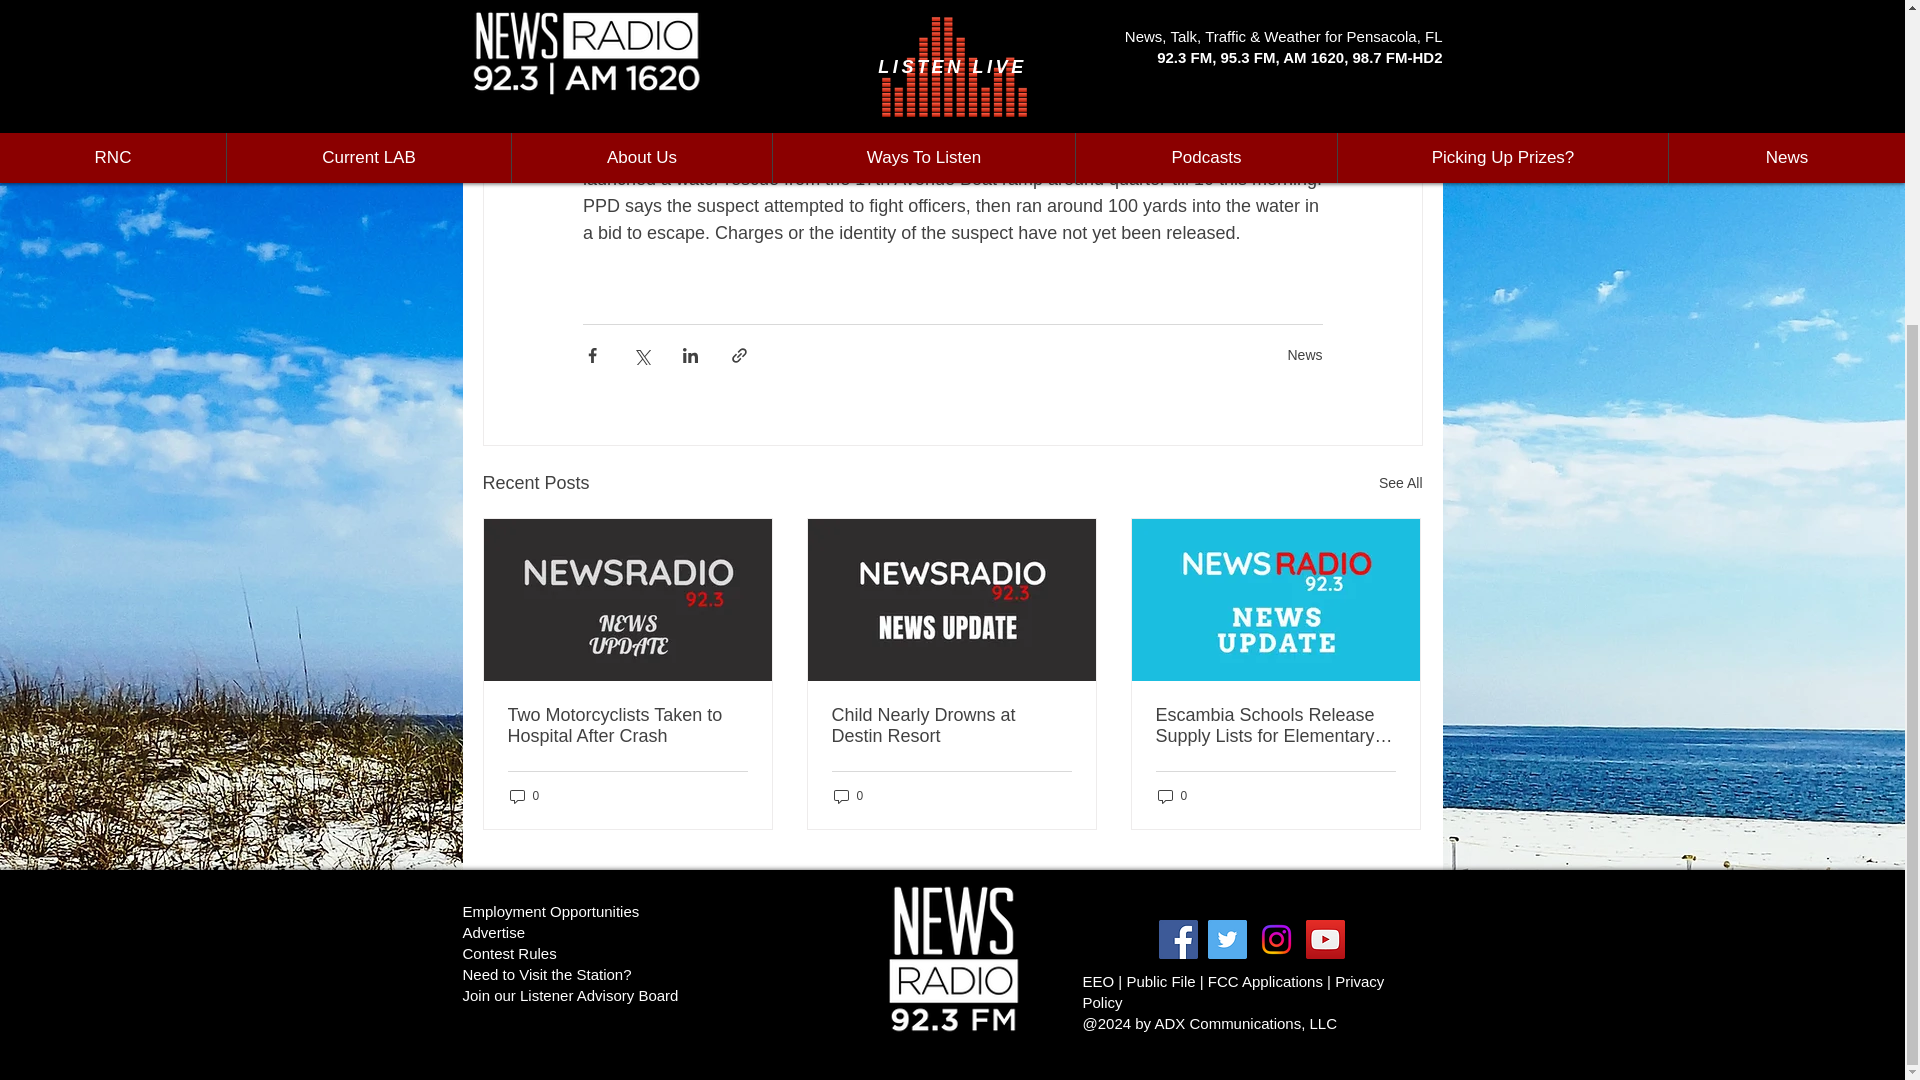 Image resolution: width=1920 pixels, height=1080 pixels. What do you see at coordinates (1304, 353) in the screenshot?
I see `News` at bounding box center [1304, 353].